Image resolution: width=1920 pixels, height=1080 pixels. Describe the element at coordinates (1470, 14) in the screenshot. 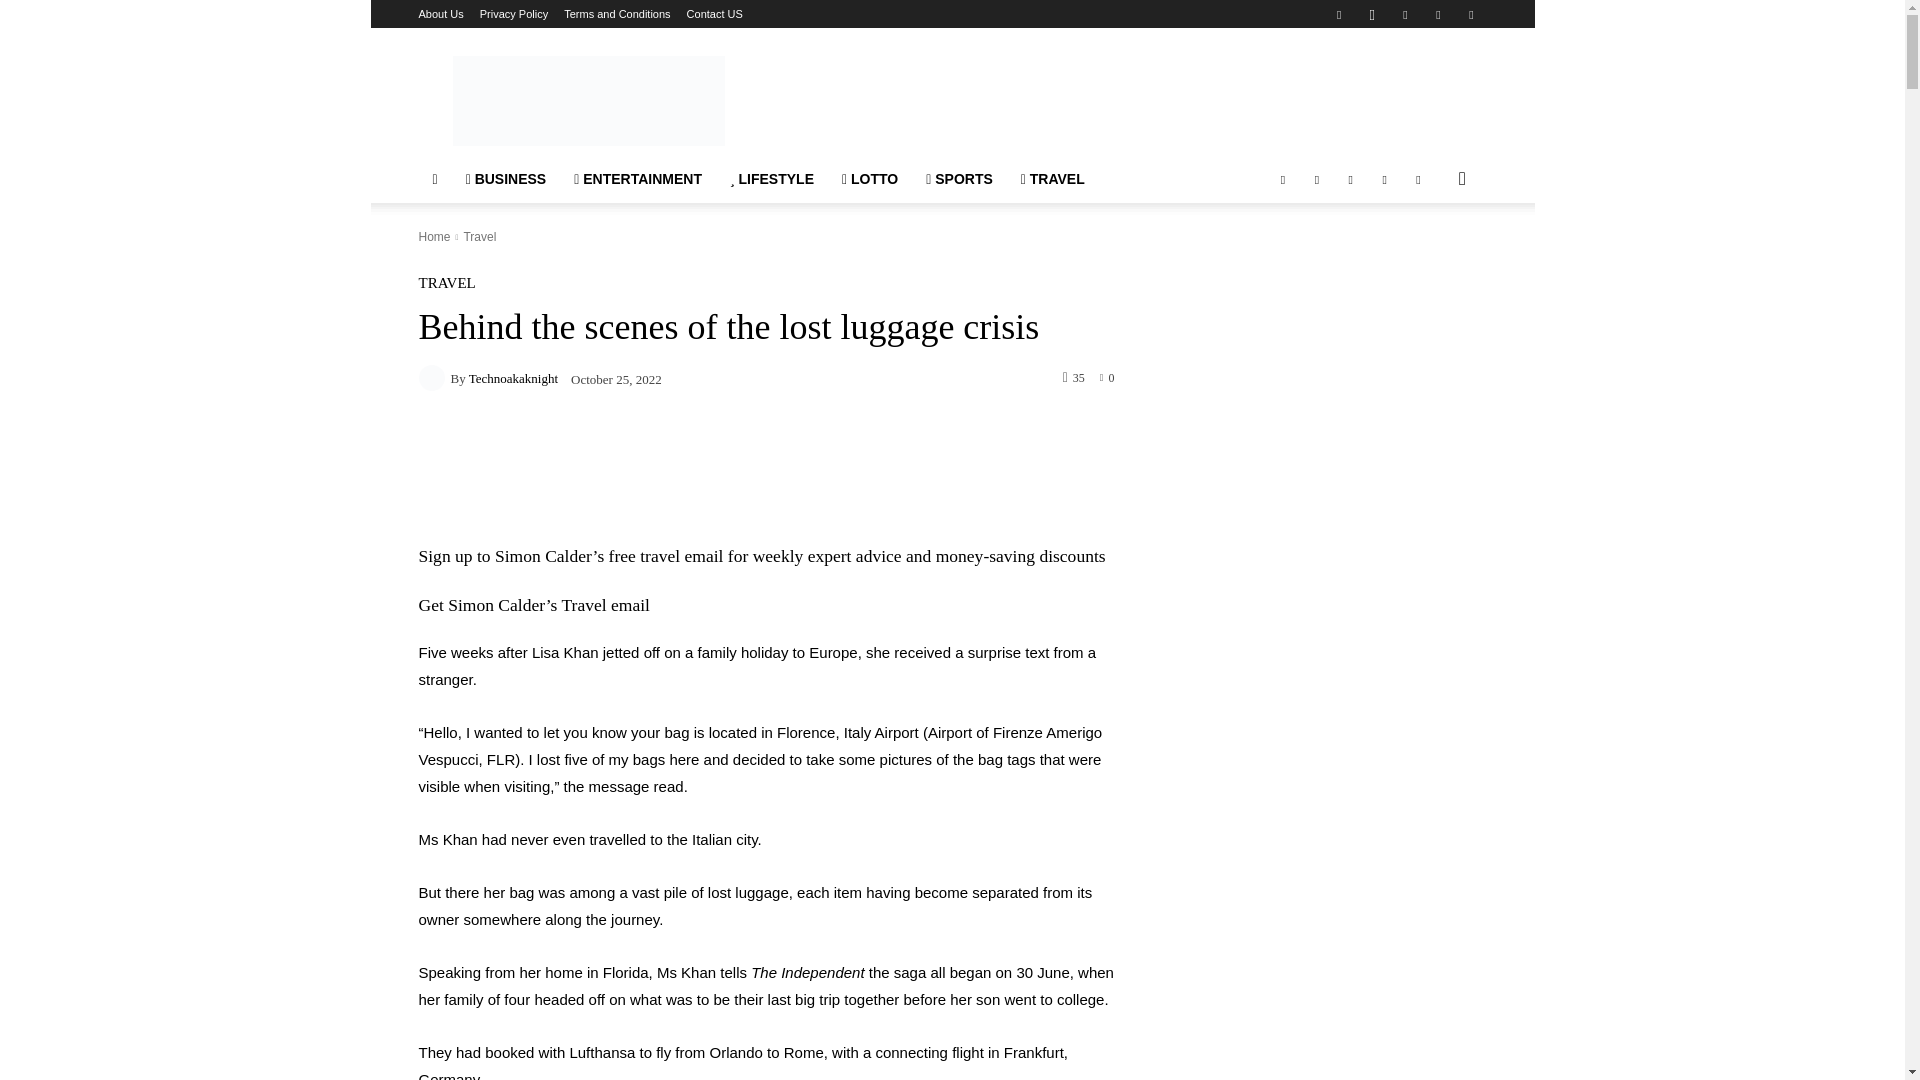

I see `Youtube` at that location.